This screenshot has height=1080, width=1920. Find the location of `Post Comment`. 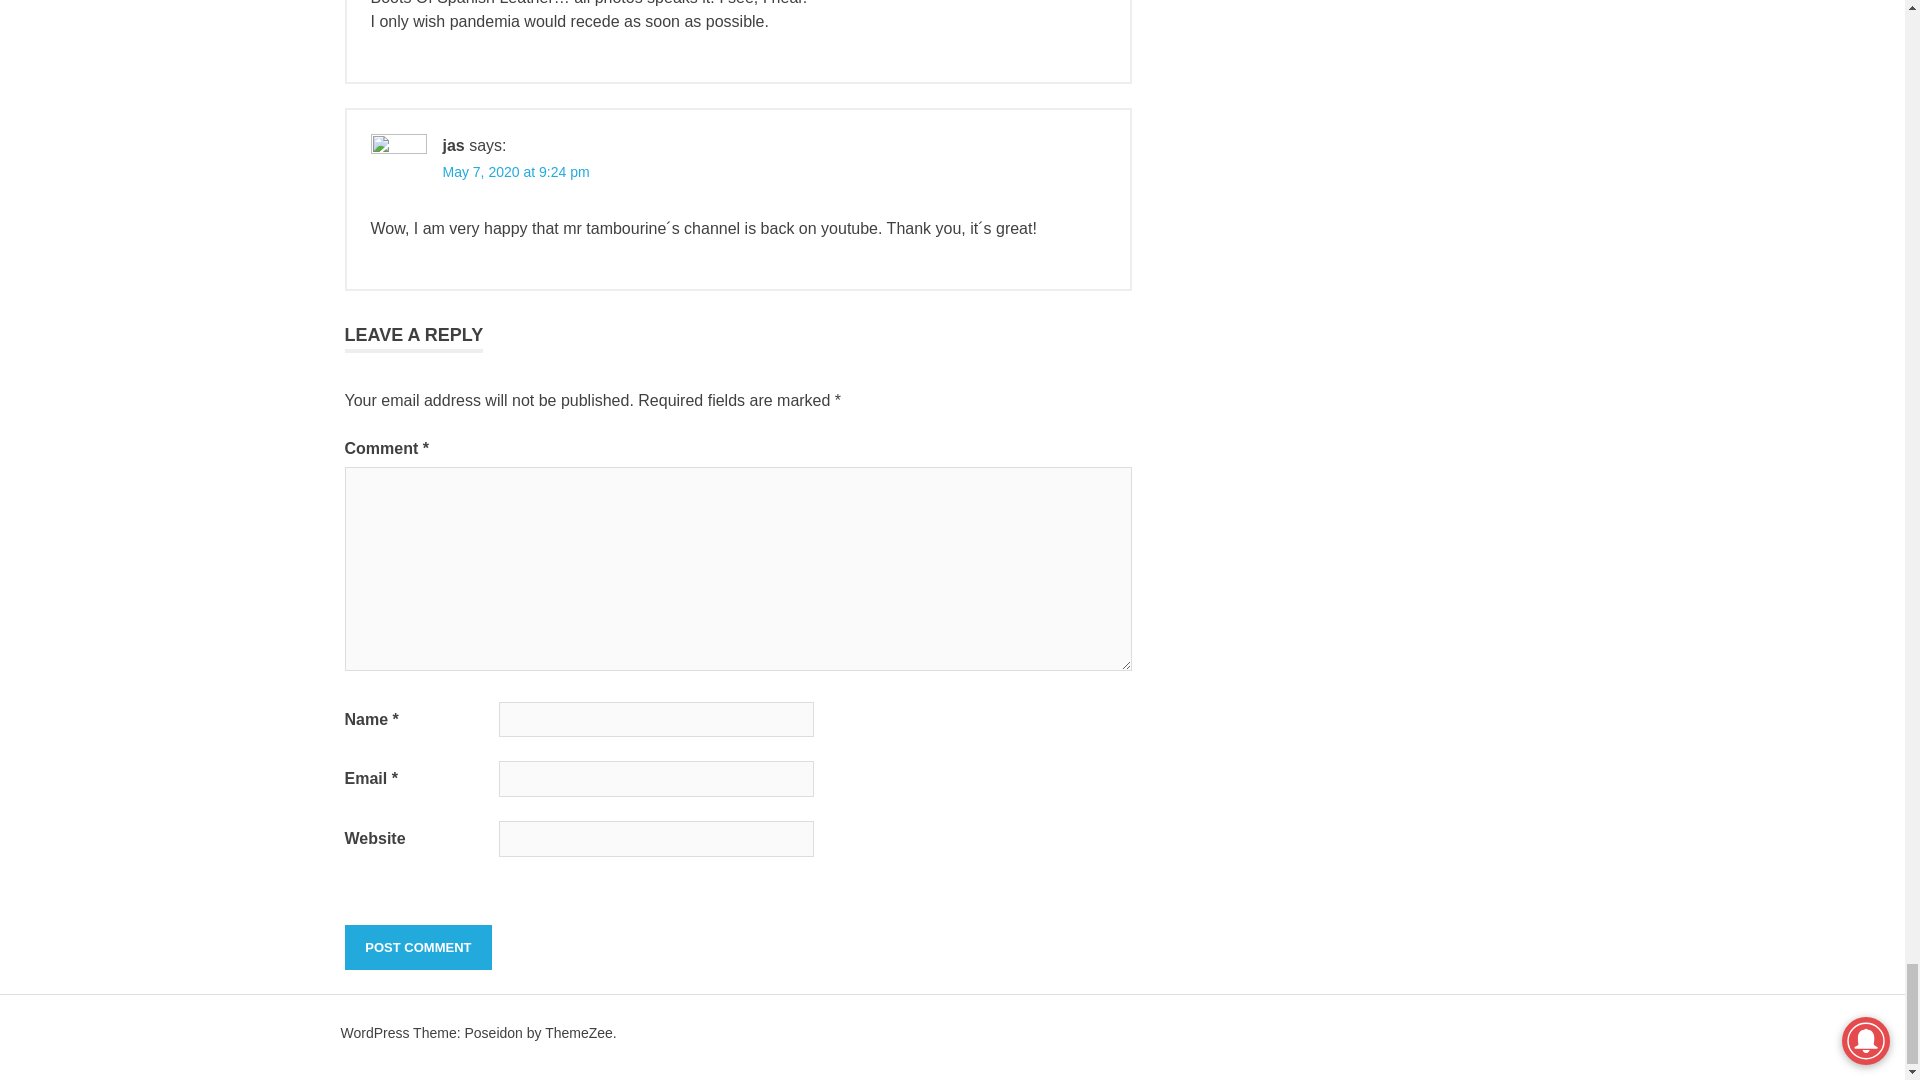

Post Comment is located at coordinates (417, 947).